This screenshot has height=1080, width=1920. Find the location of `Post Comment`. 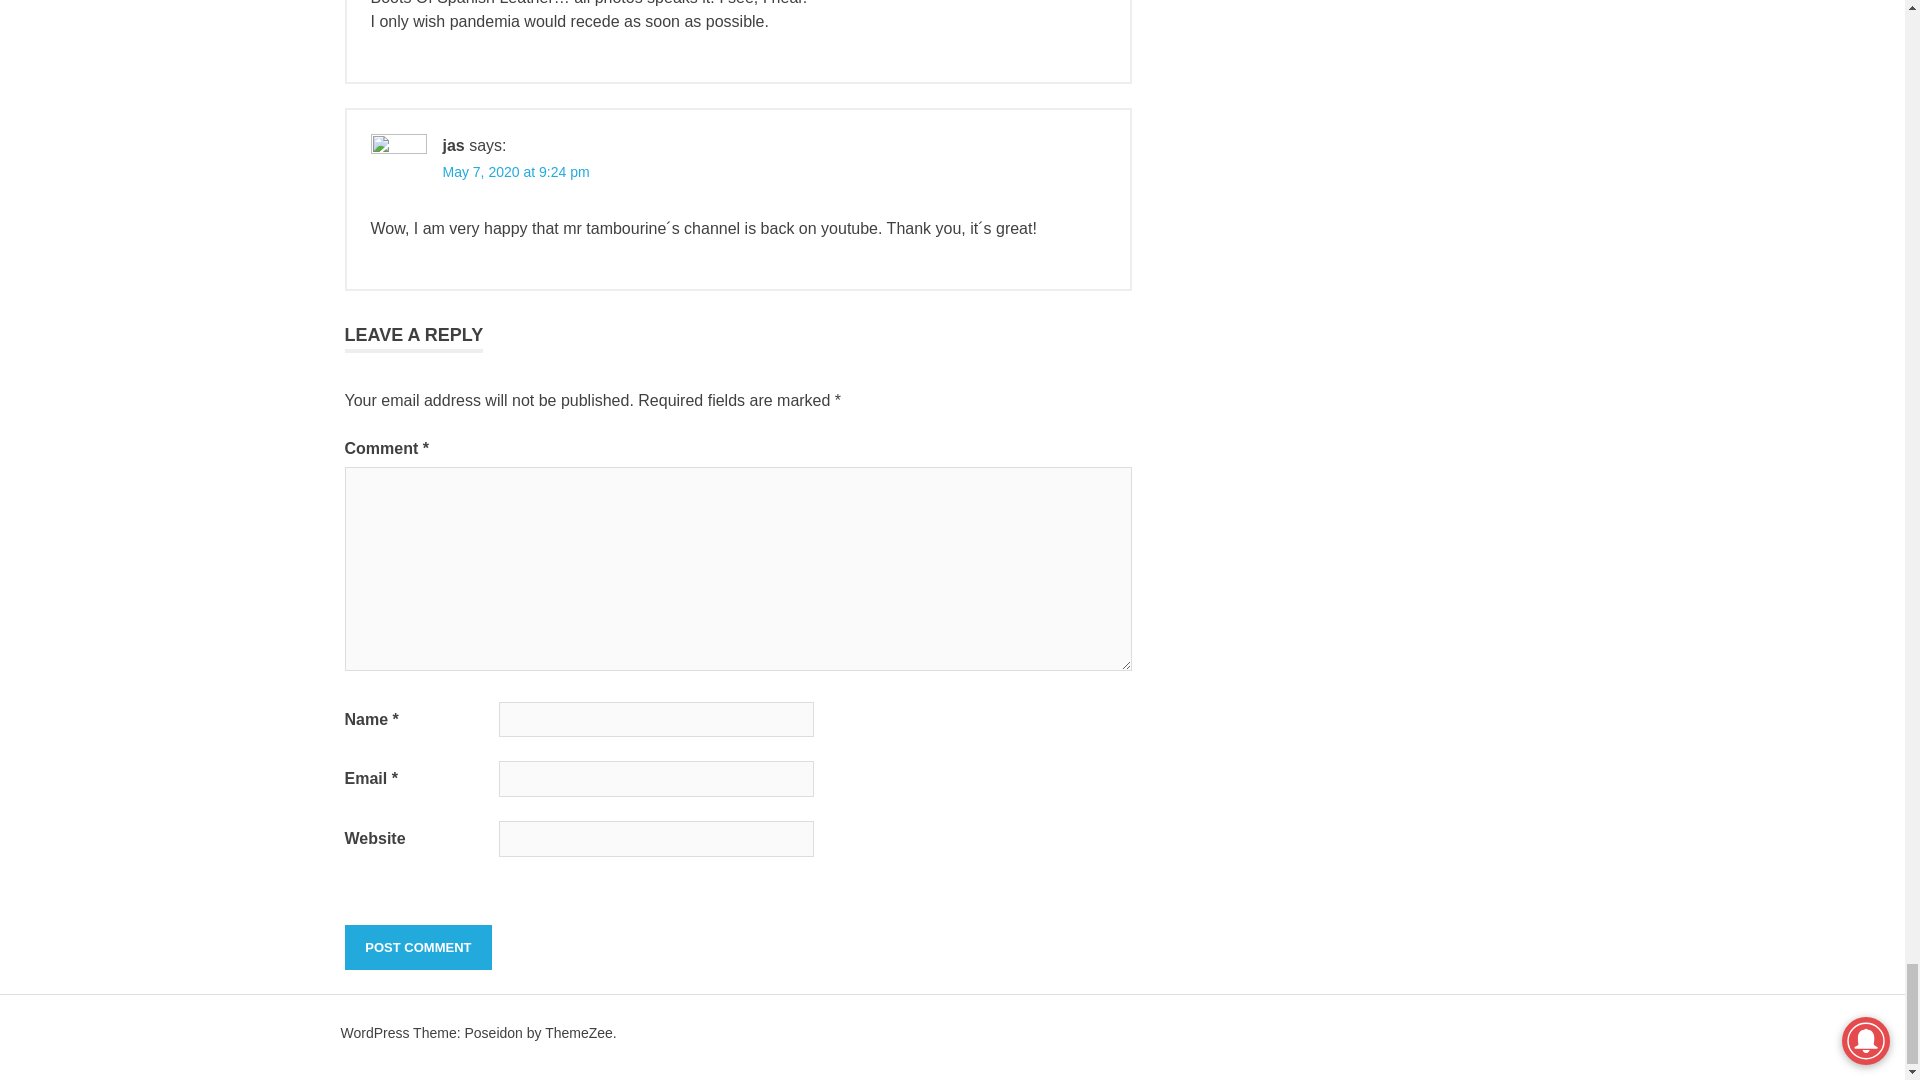

Post Comment is located at coordinates (417, 947).